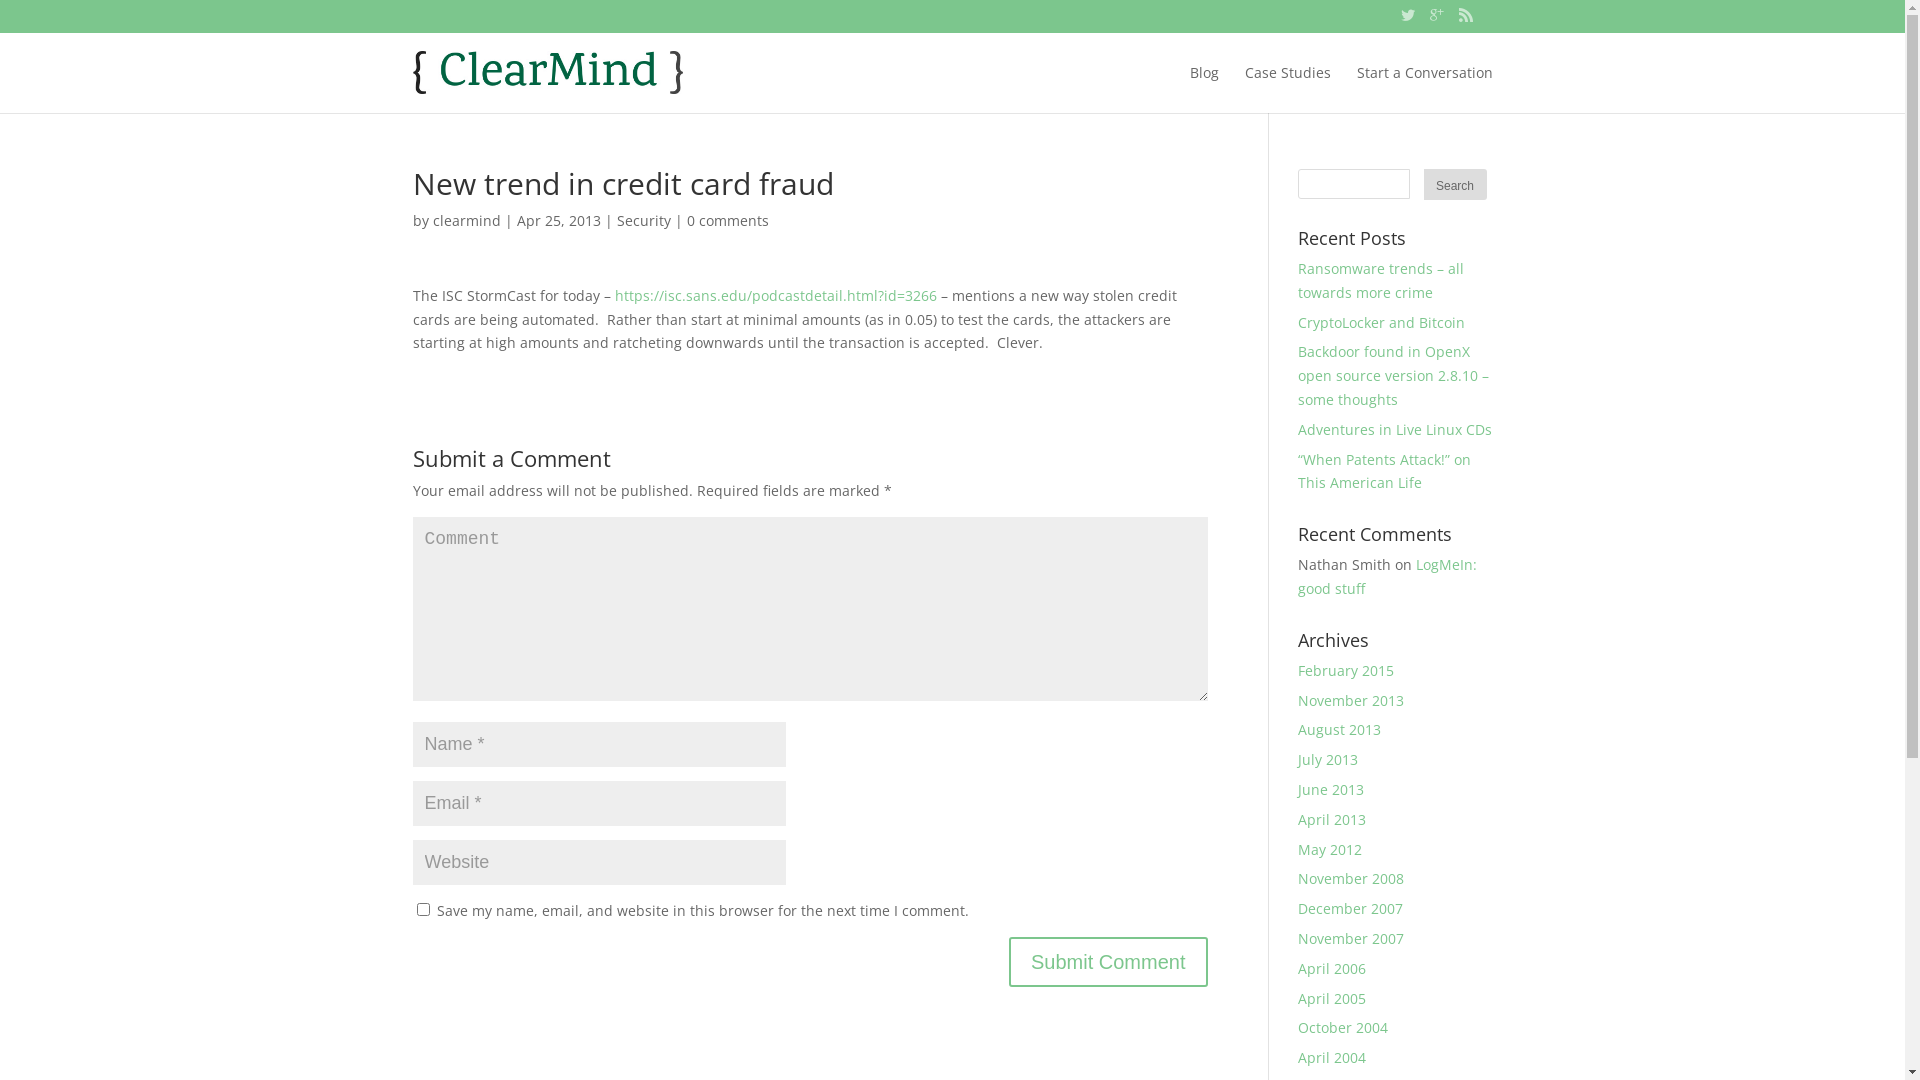 The width and height of the screenshot is (1920, 1080). What do you see at coordinates (1424, 87) in the screenshot?
I see `Start a Conversation` at bounding box center [1424, 87].